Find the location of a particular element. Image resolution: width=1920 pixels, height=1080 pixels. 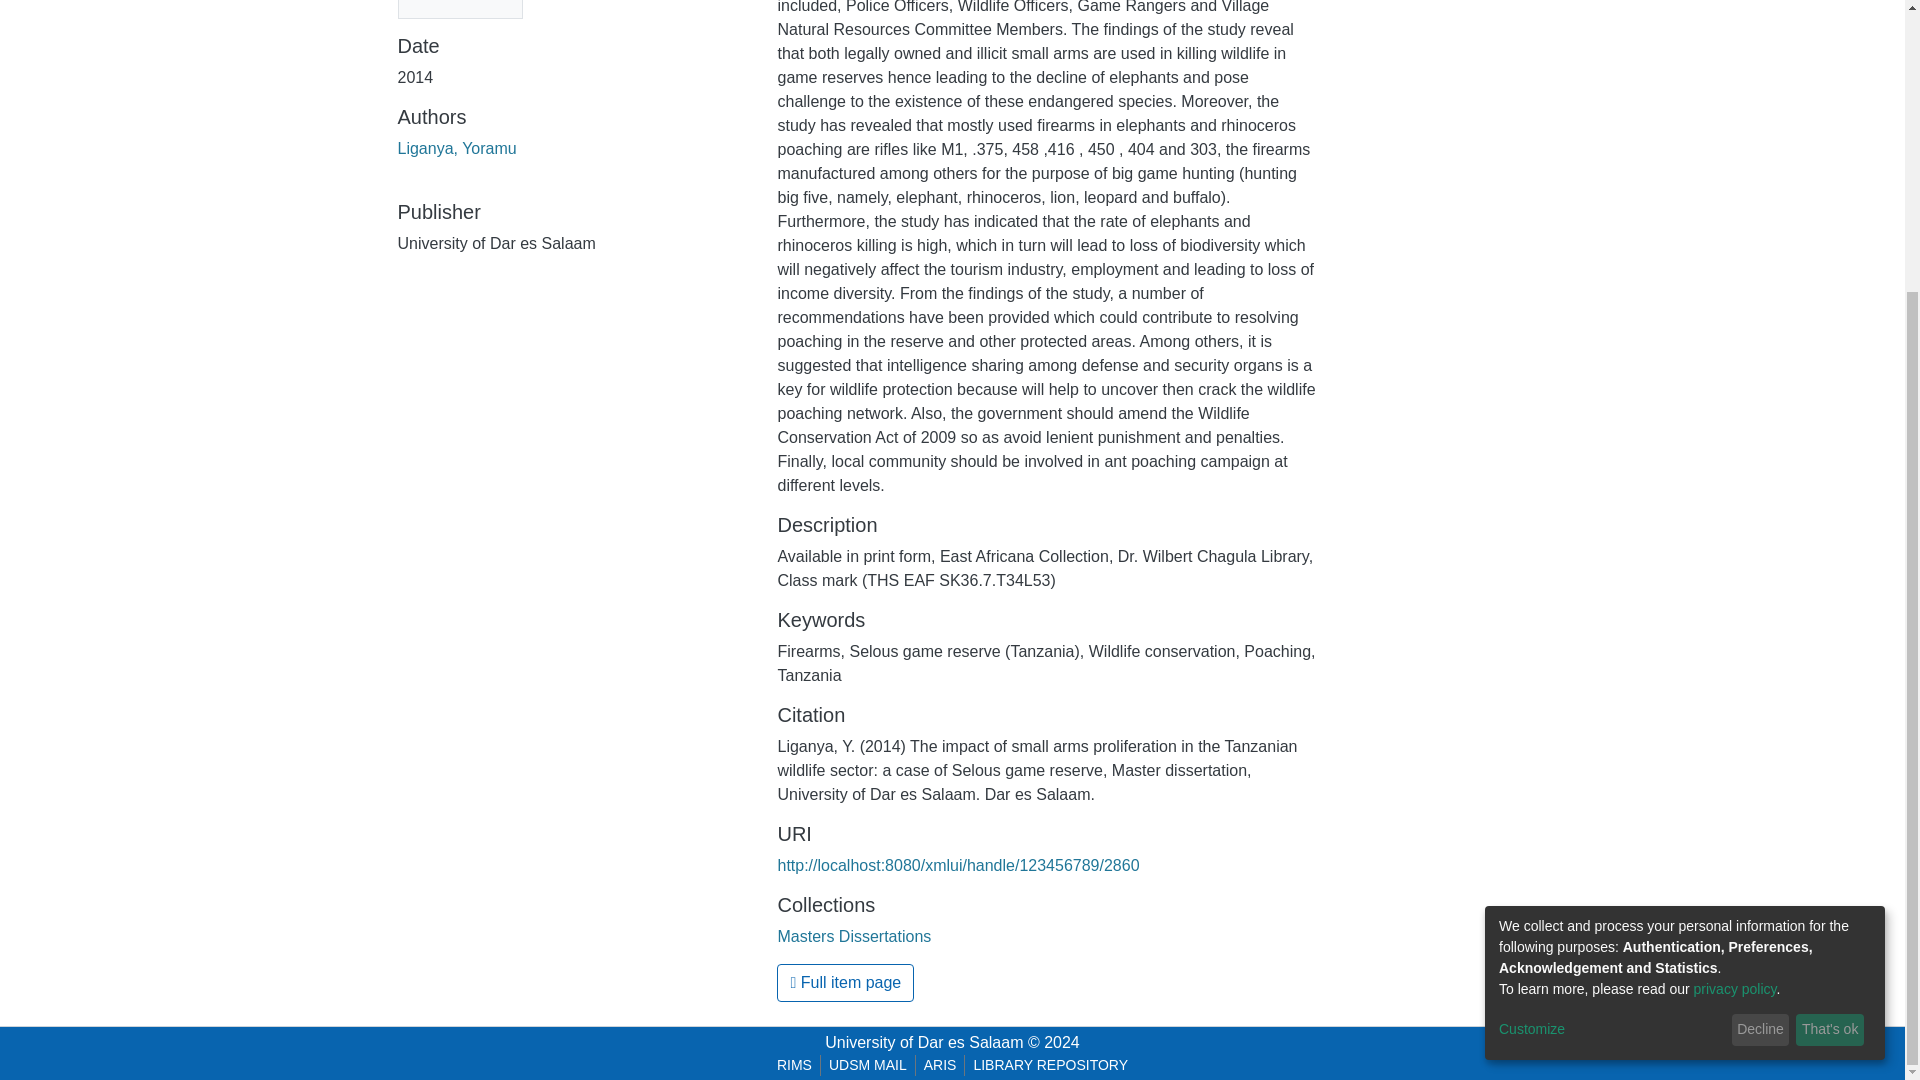

Customize is located at coordinates (1612, 642).